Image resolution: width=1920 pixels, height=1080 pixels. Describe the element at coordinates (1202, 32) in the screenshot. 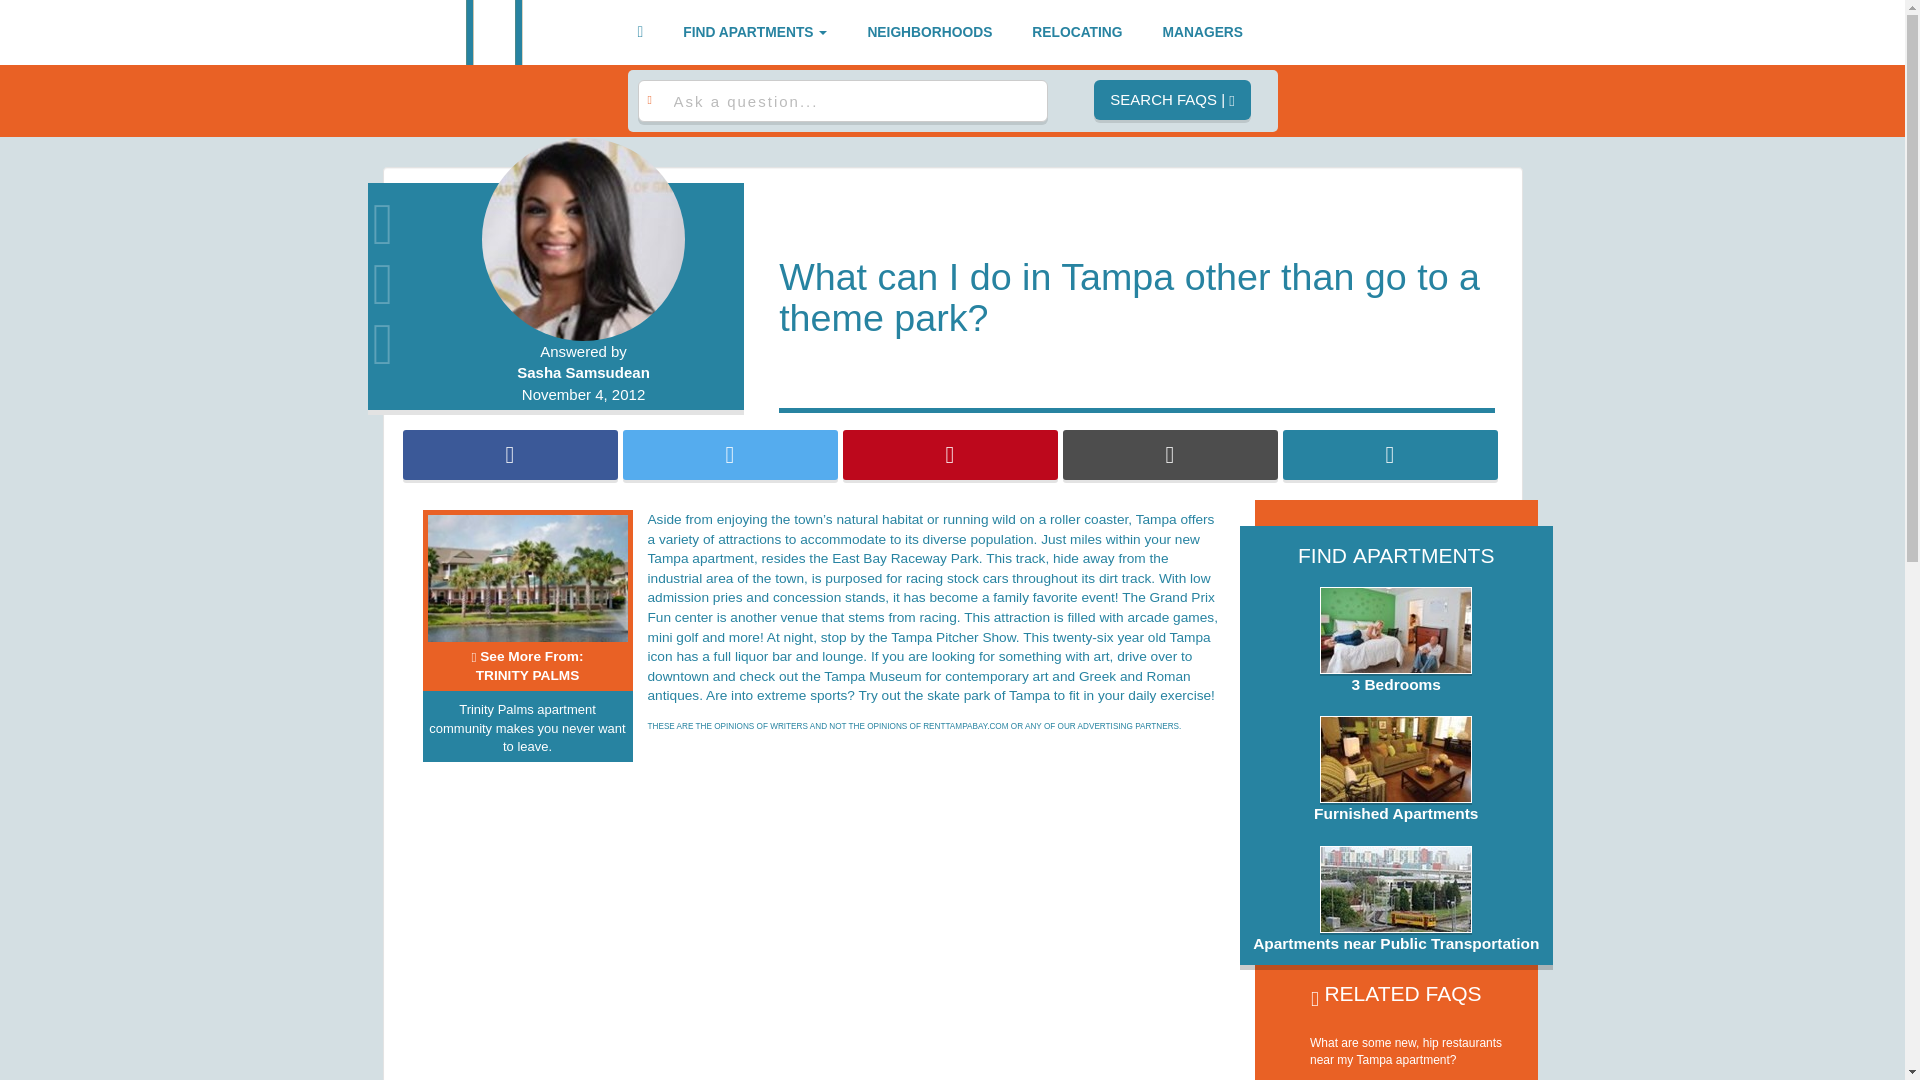

I see `MANAGERS` at that location.